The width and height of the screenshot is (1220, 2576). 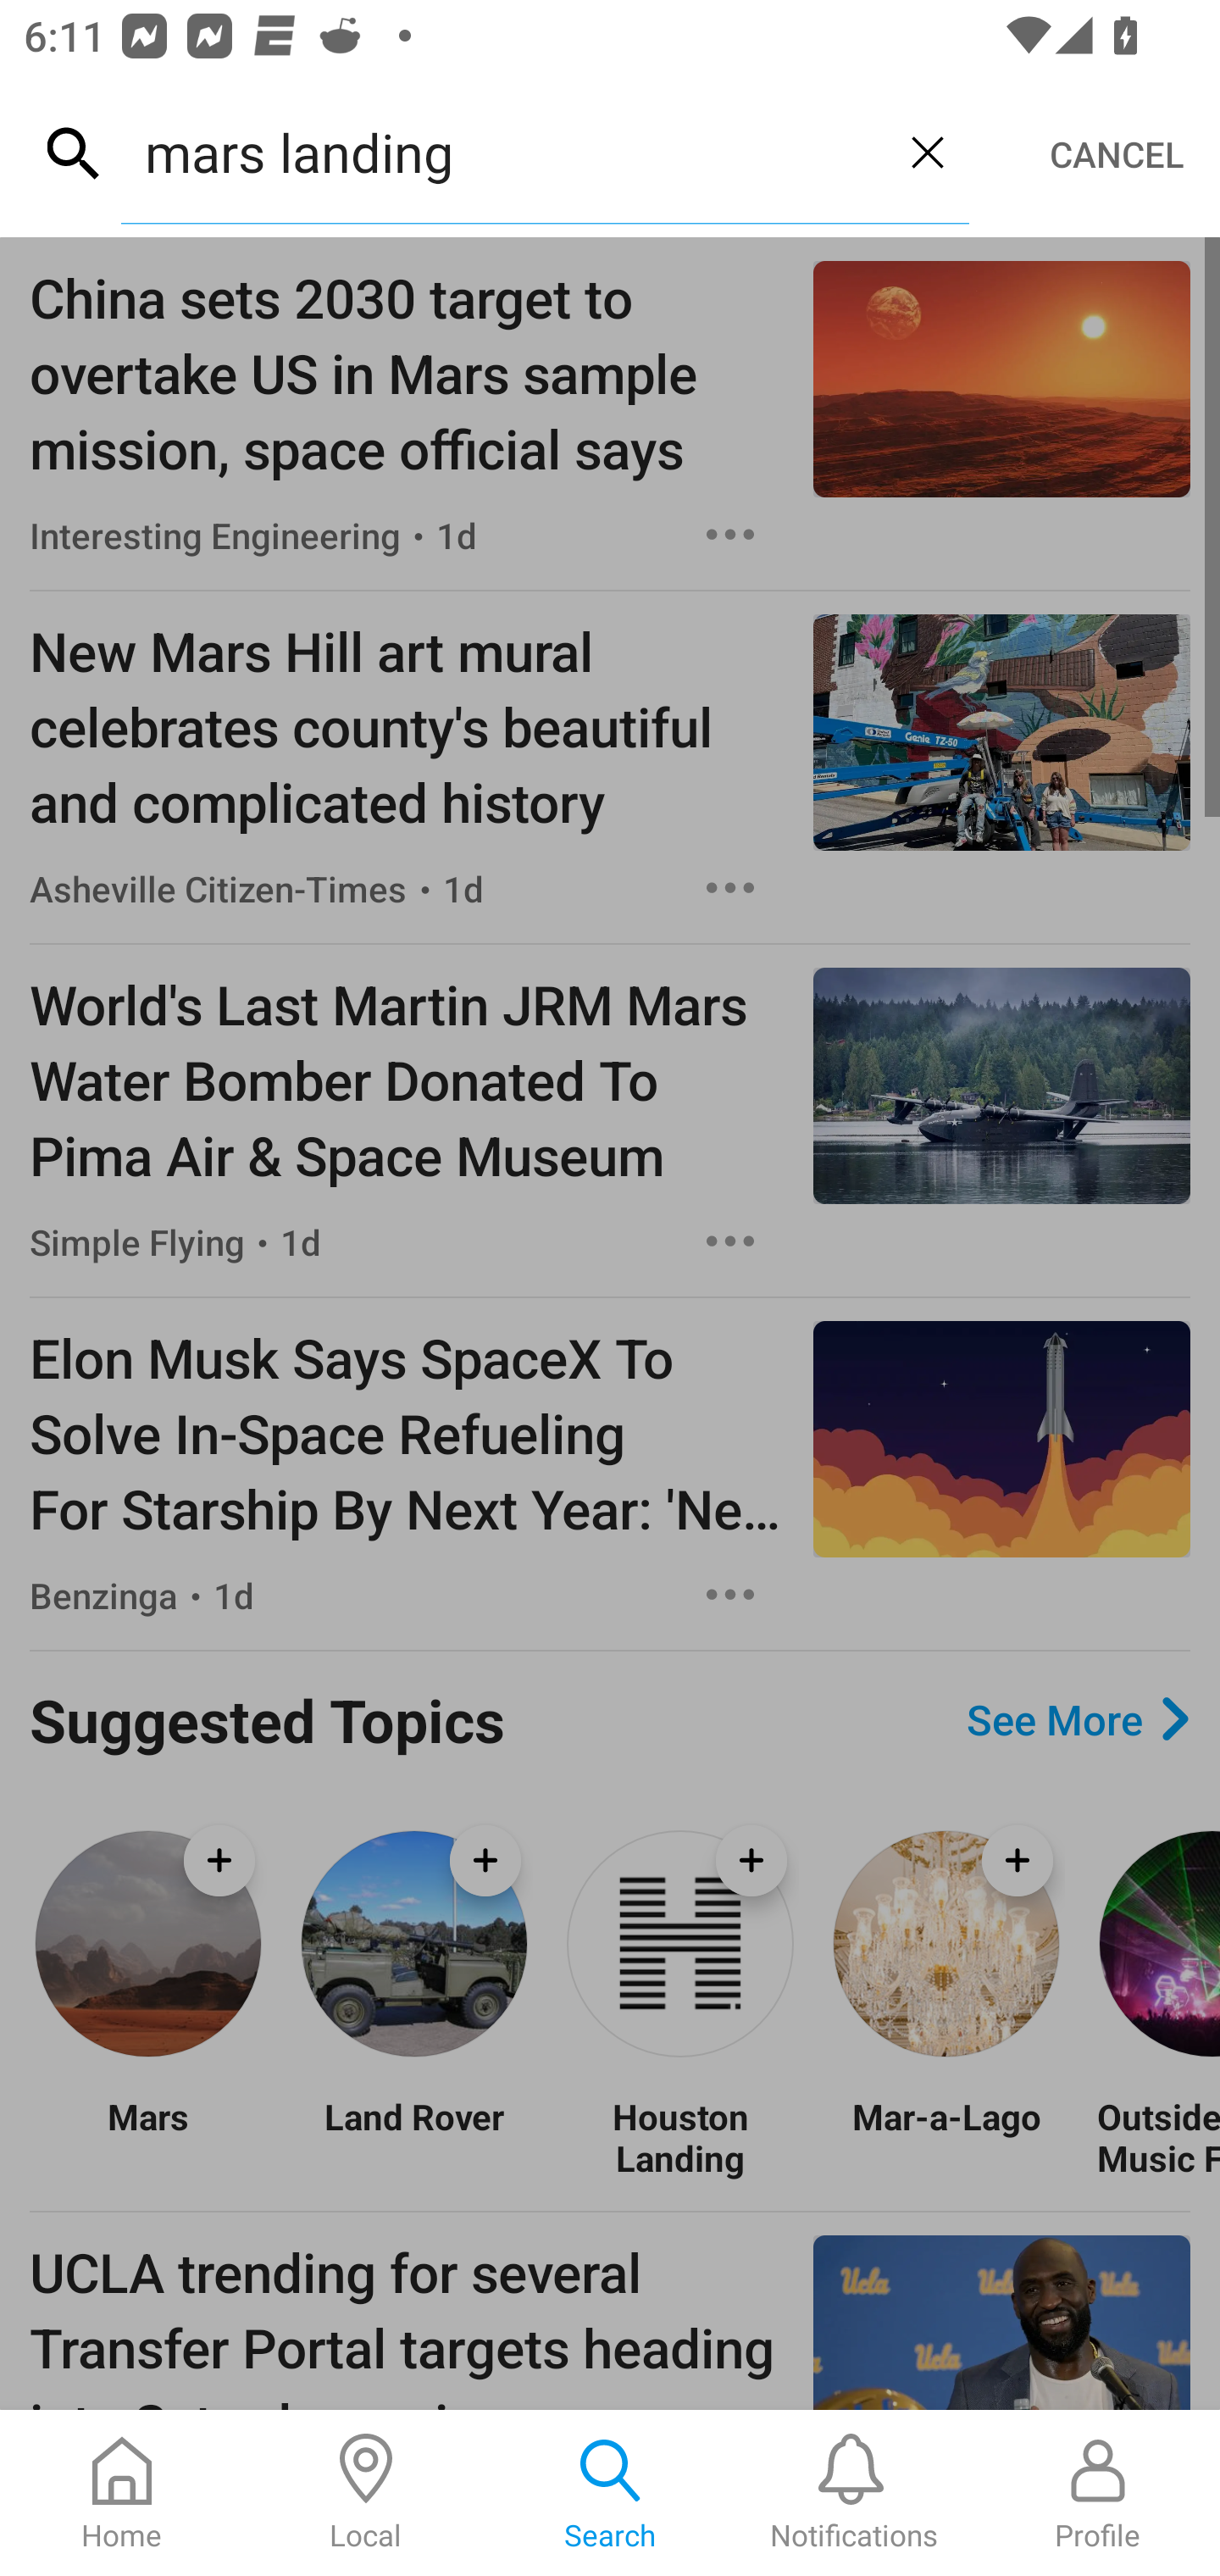 What do you see at coordinates (147, 2136) in the screenshot?
I see `Mars` at bounding box center [147, 2136].